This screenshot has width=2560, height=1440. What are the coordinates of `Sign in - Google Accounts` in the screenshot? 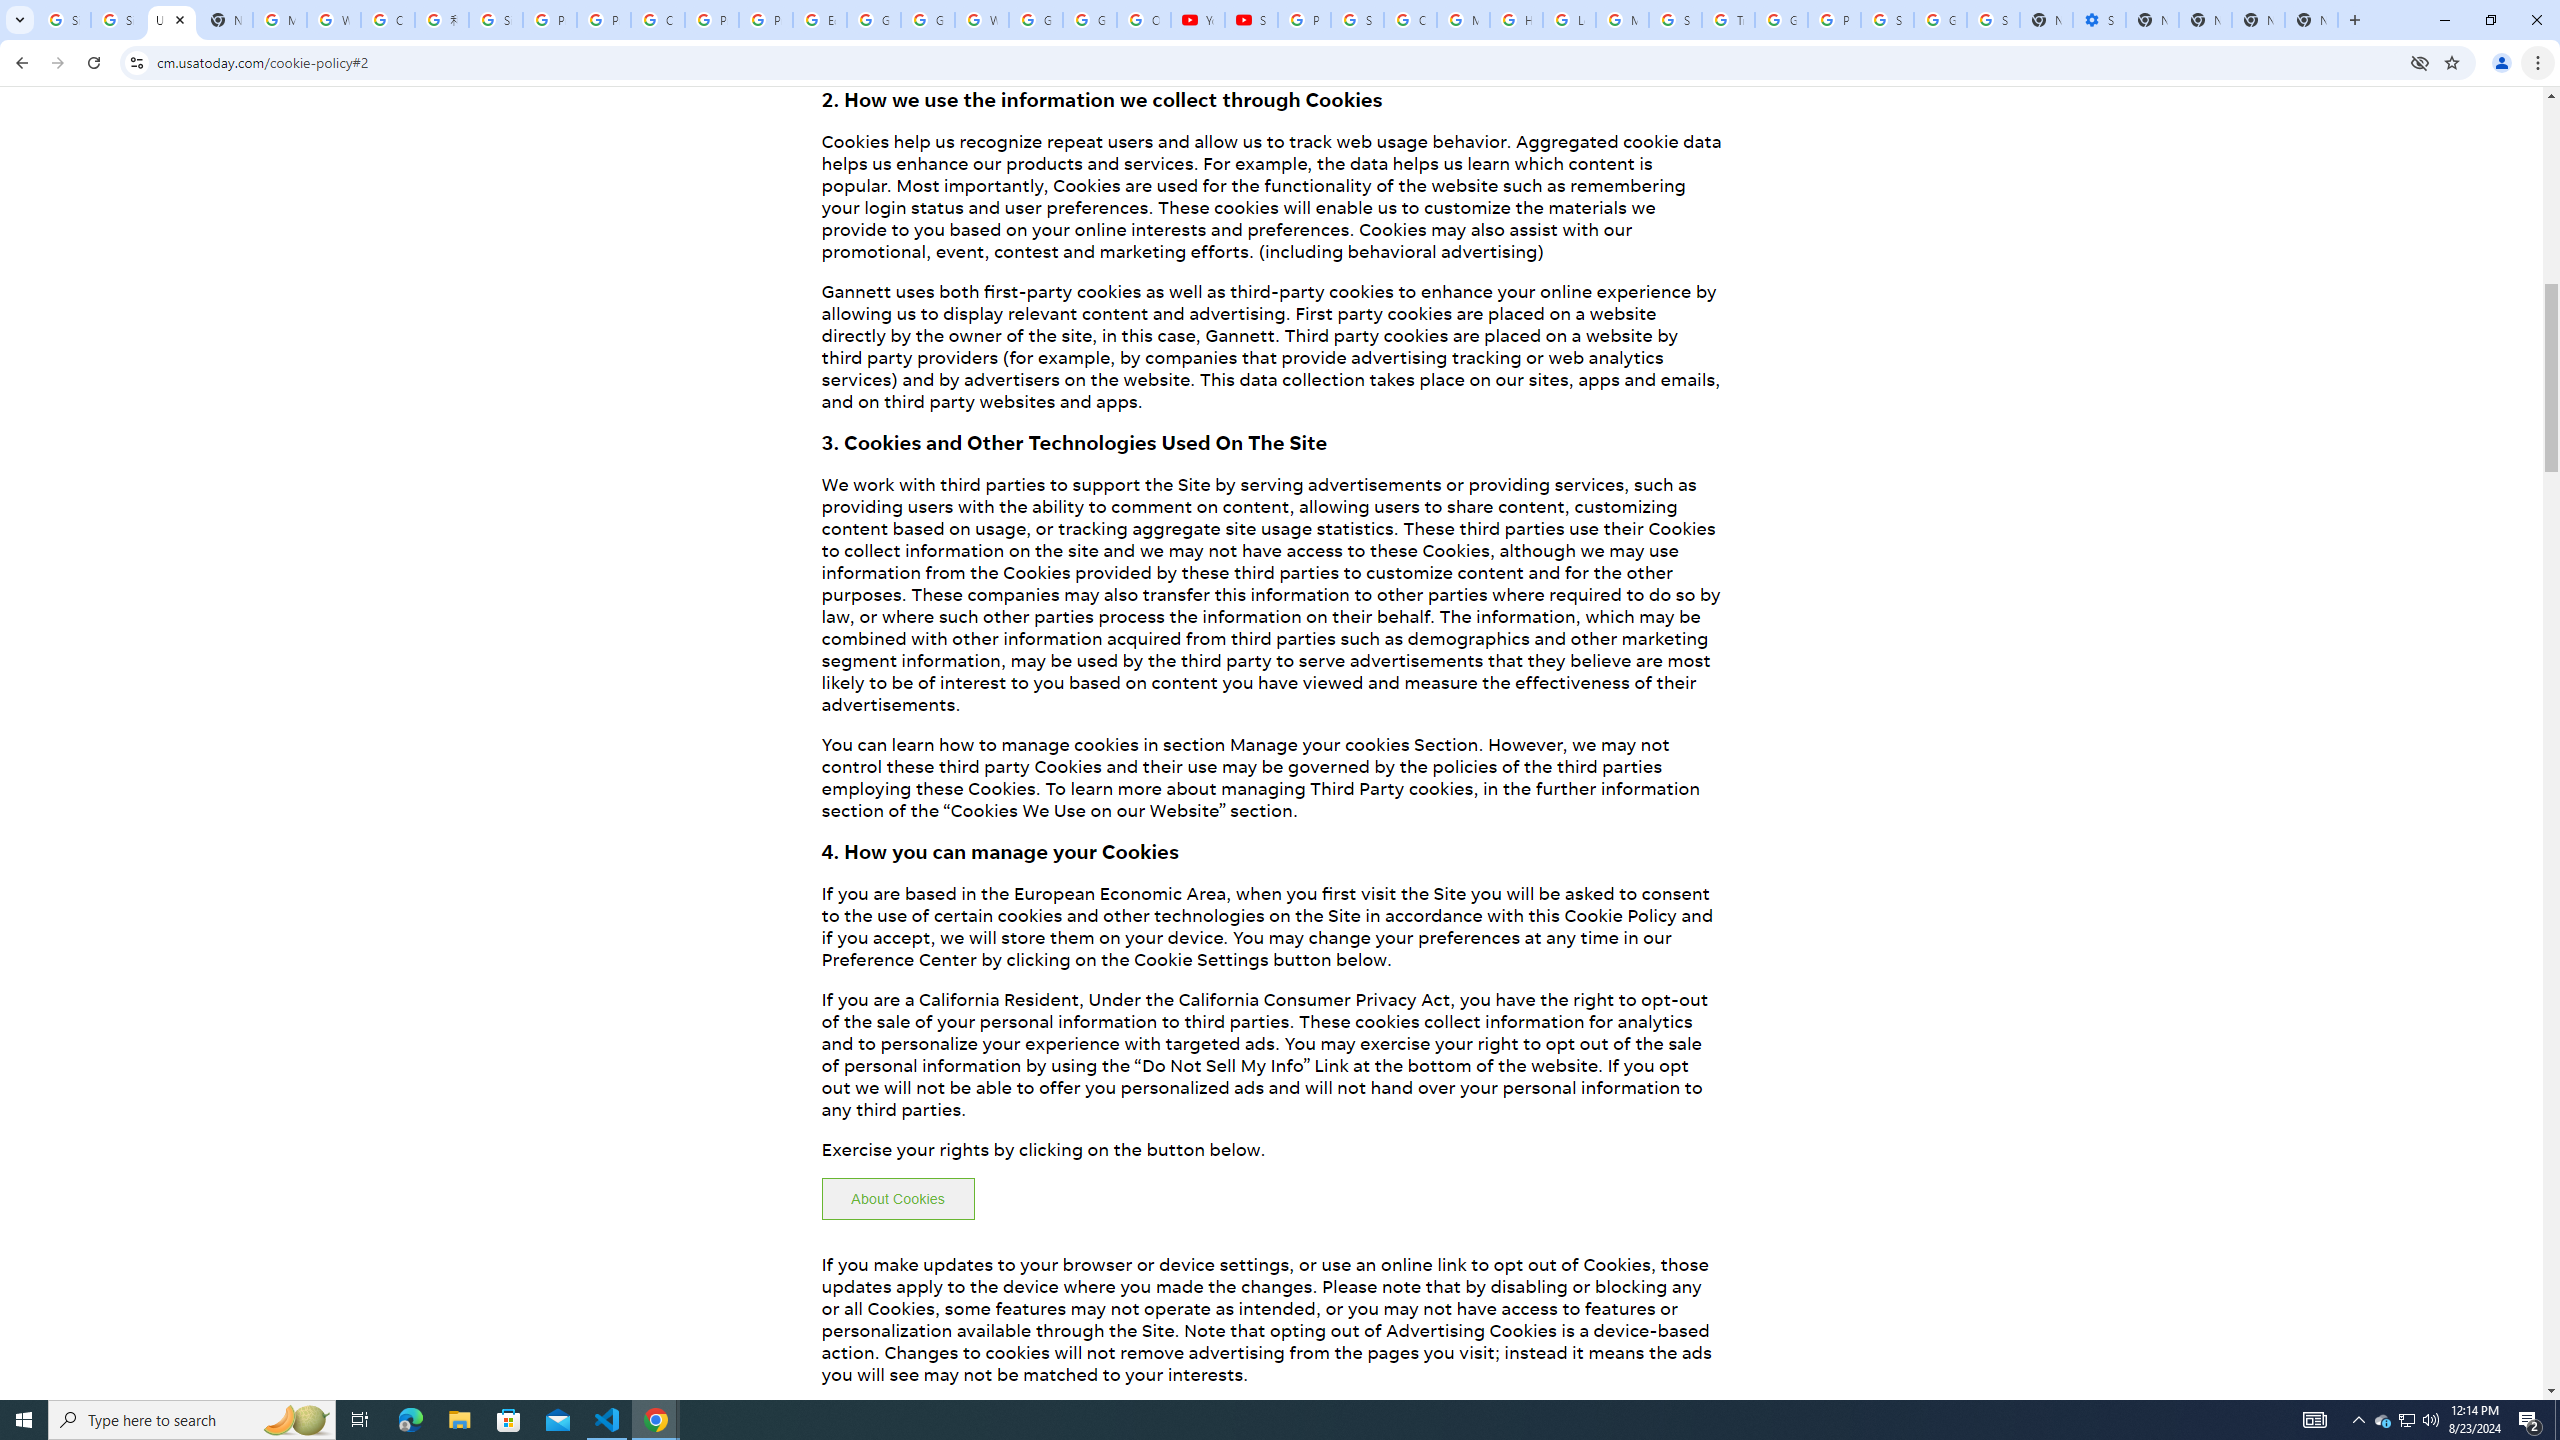 It's located at (496, 20).